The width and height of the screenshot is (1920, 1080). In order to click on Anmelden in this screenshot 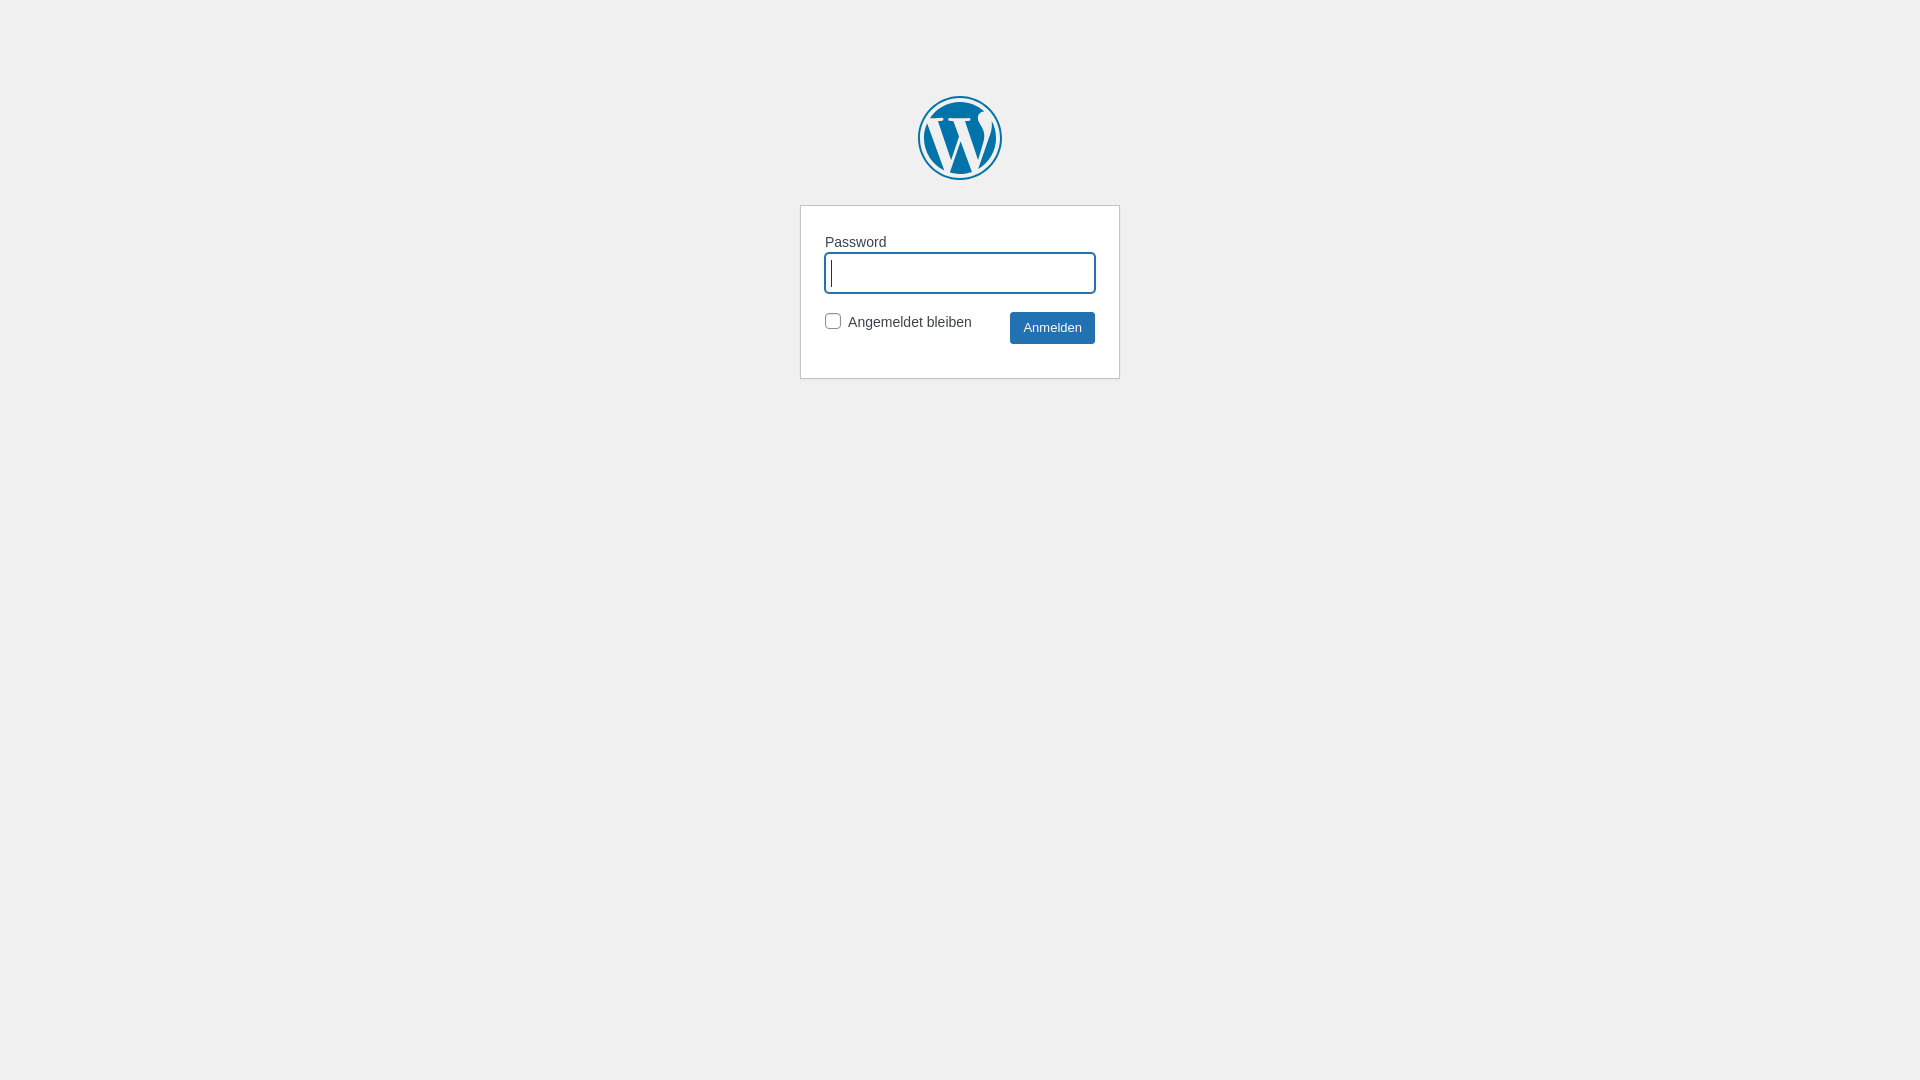, I will do `click(1052, 328)`.